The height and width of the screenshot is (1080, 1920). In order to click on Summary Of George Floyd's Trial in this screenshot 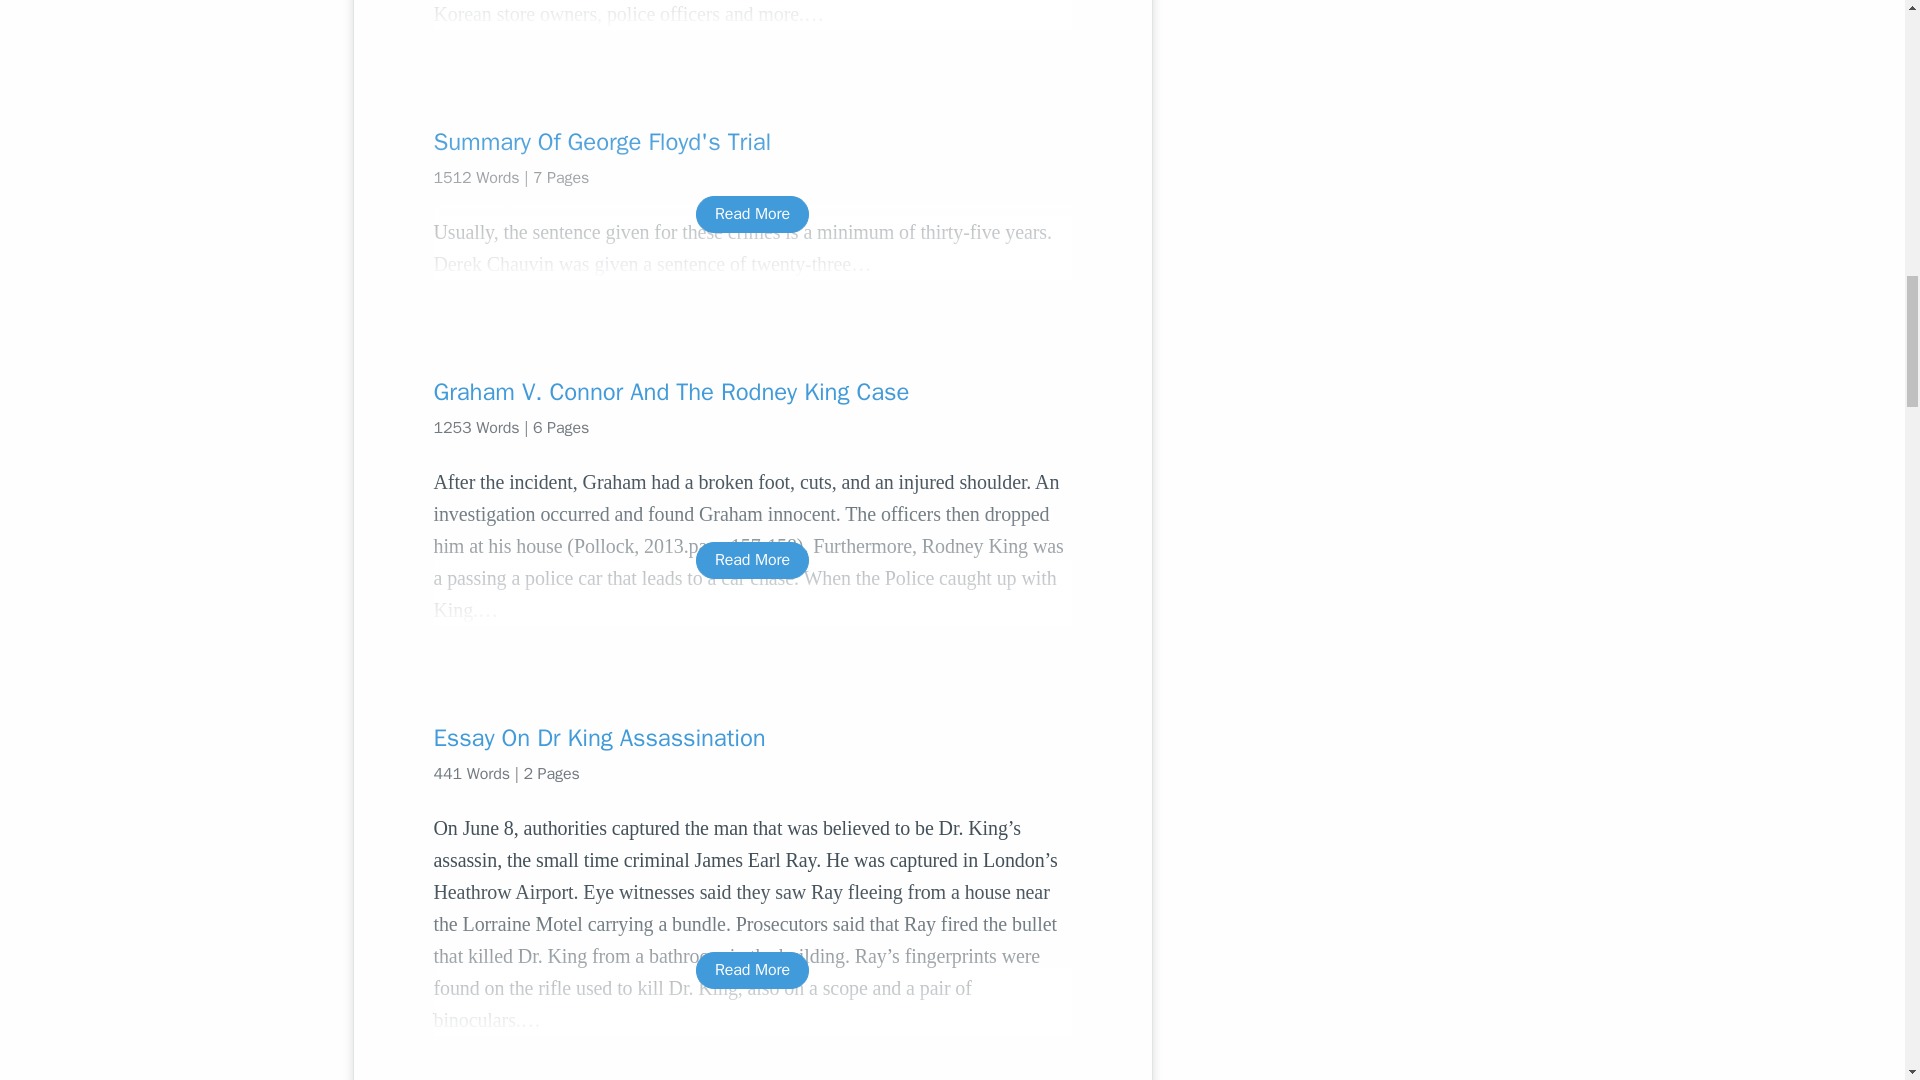, I will do `click(752, 142)`.